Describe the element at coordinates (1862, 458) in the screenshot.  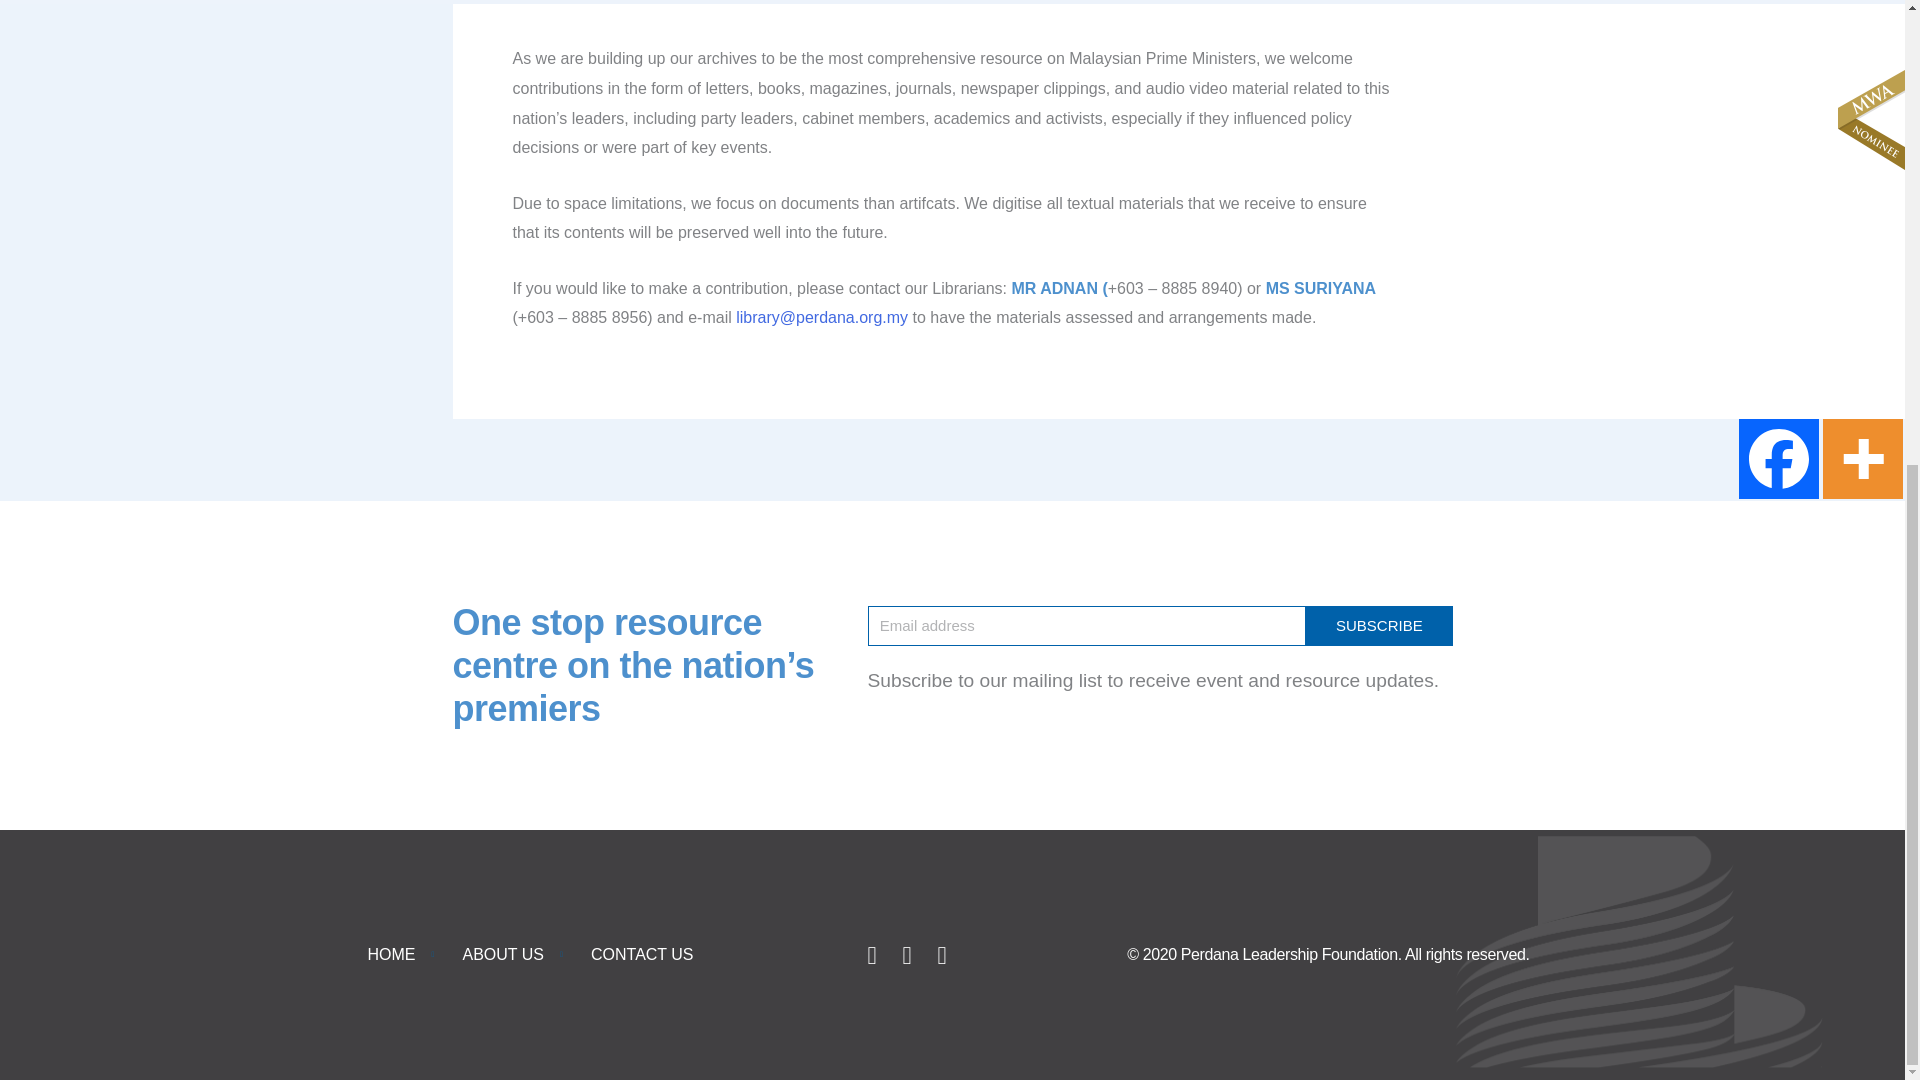
I see `More` at that location.